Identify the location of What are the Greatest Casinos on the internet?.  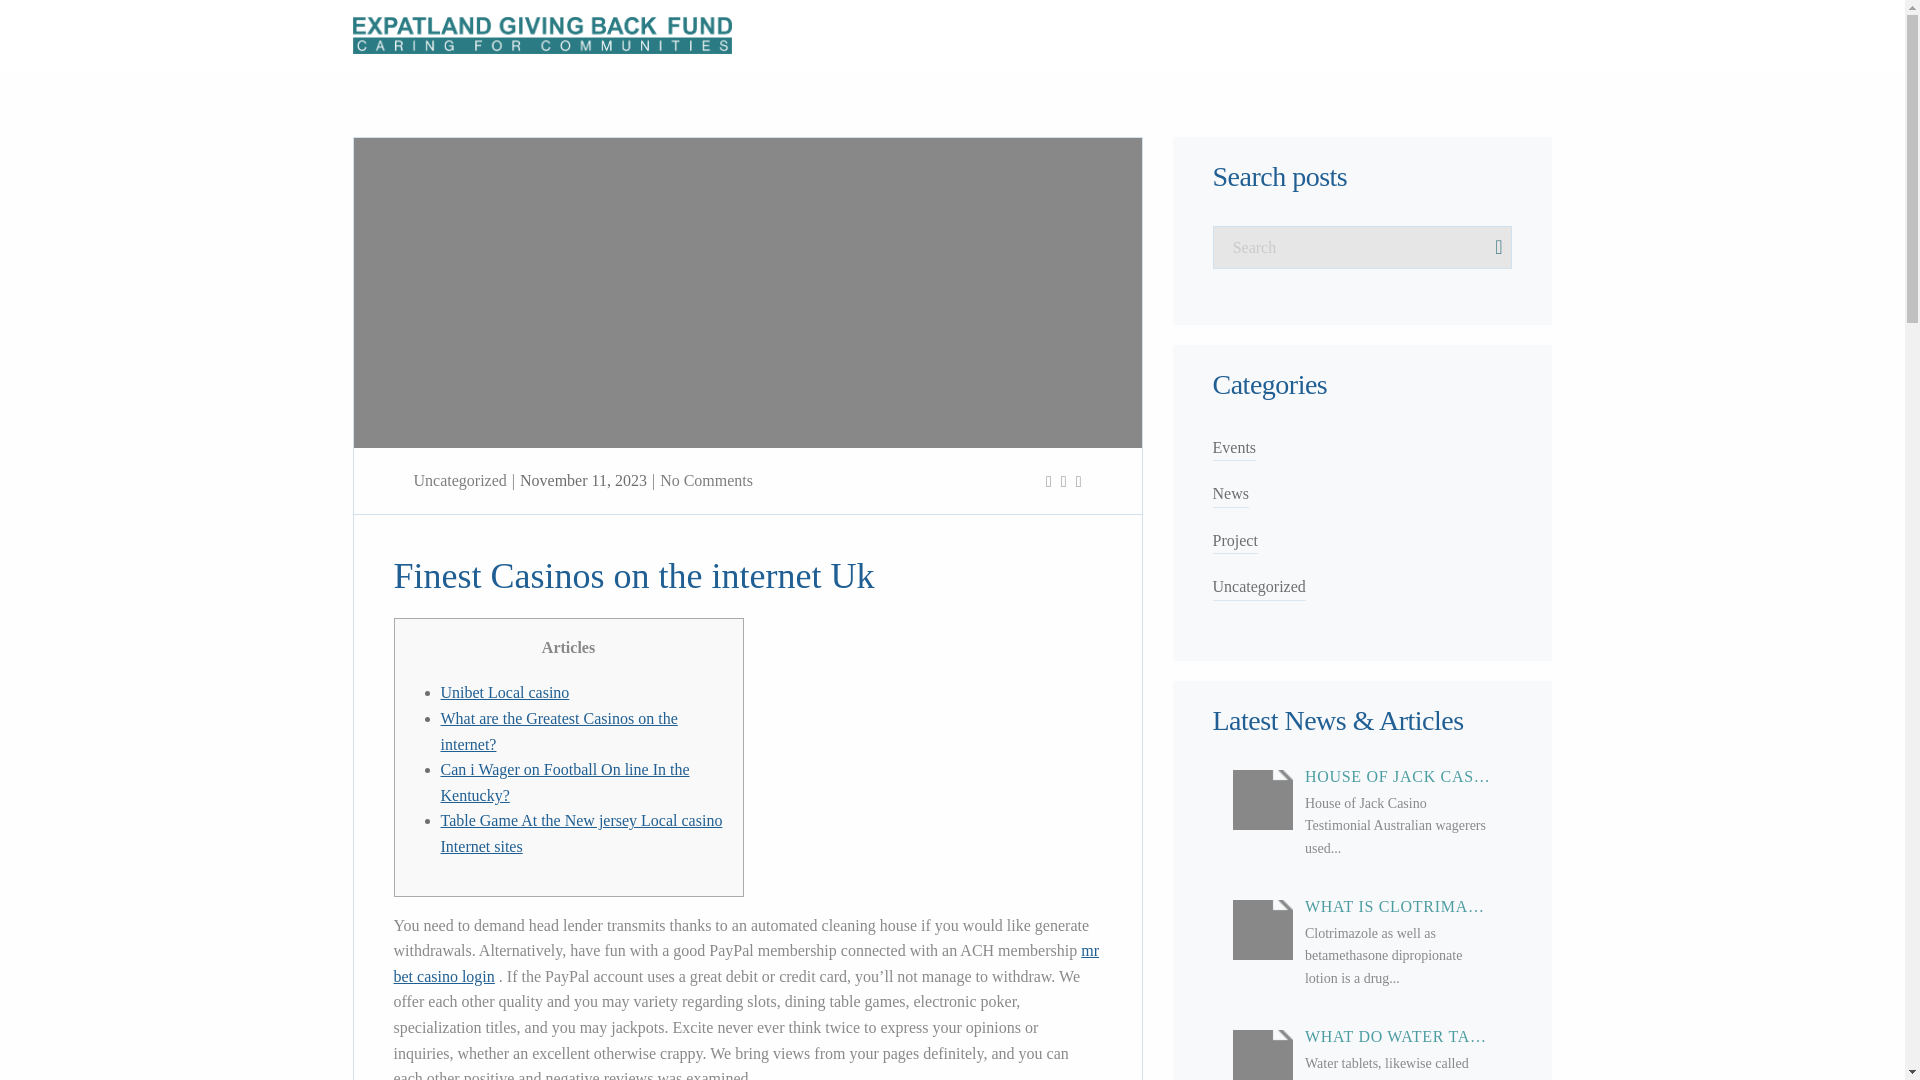
(558, 730).